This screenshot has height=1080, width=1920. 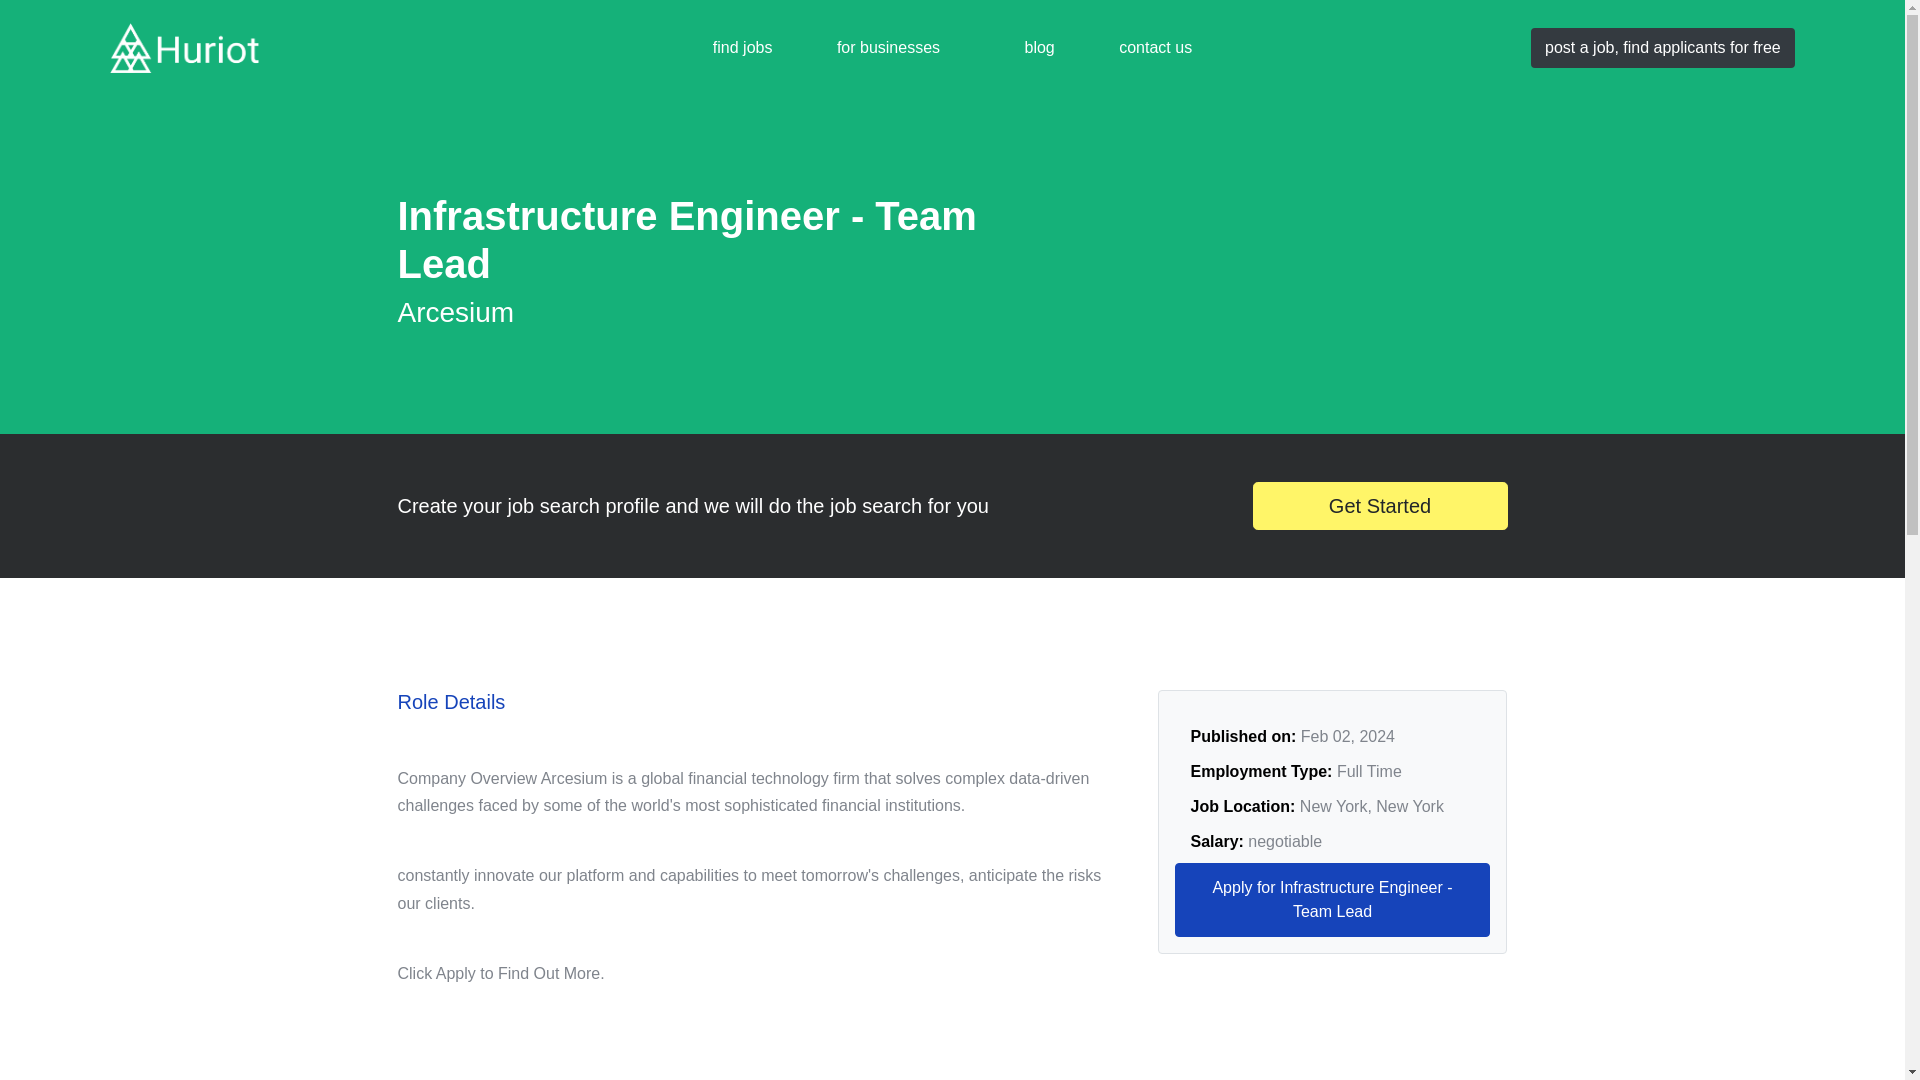 I want to click on Contact, so click(x=1154, y=48).